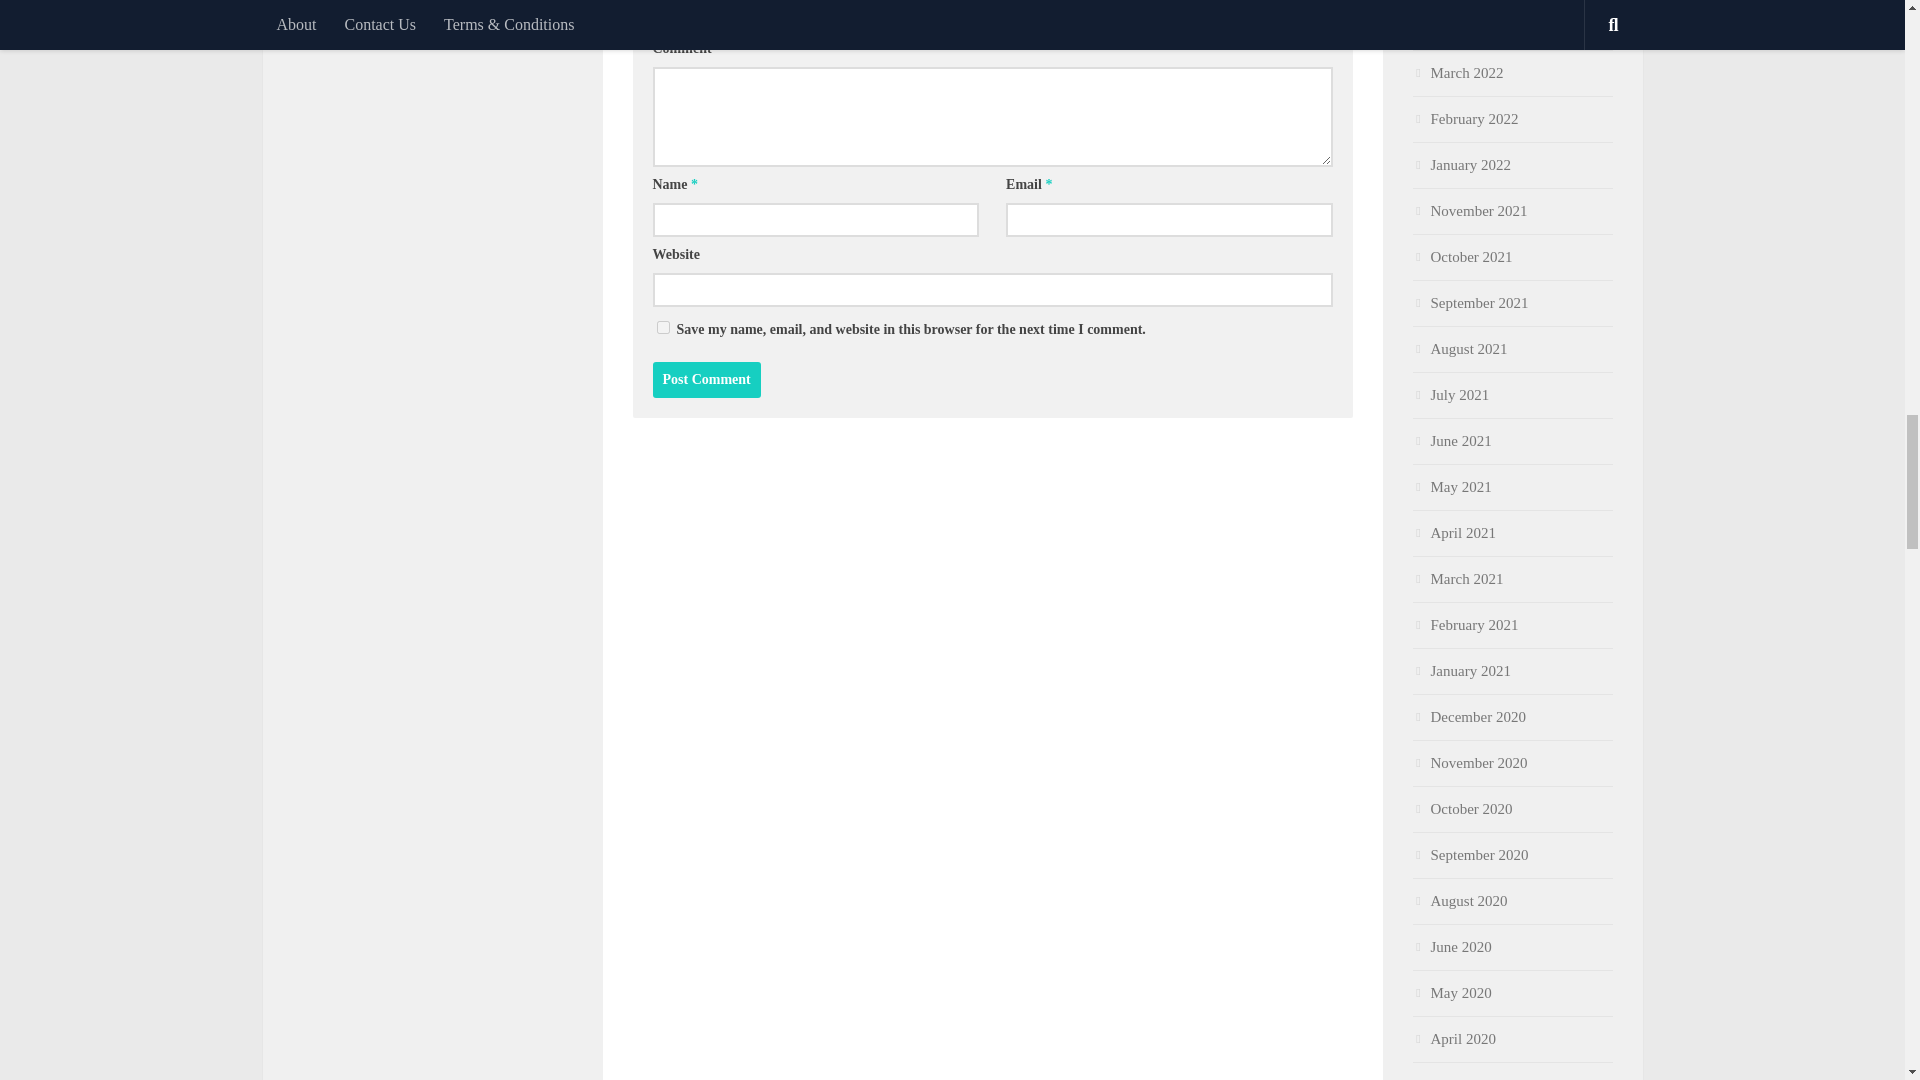 This screenshot has height=1080, width=1920. What do you see at coordinates (706, 380) in the screenshot?
I see `Post Comment` at bounding box center [706, 380].